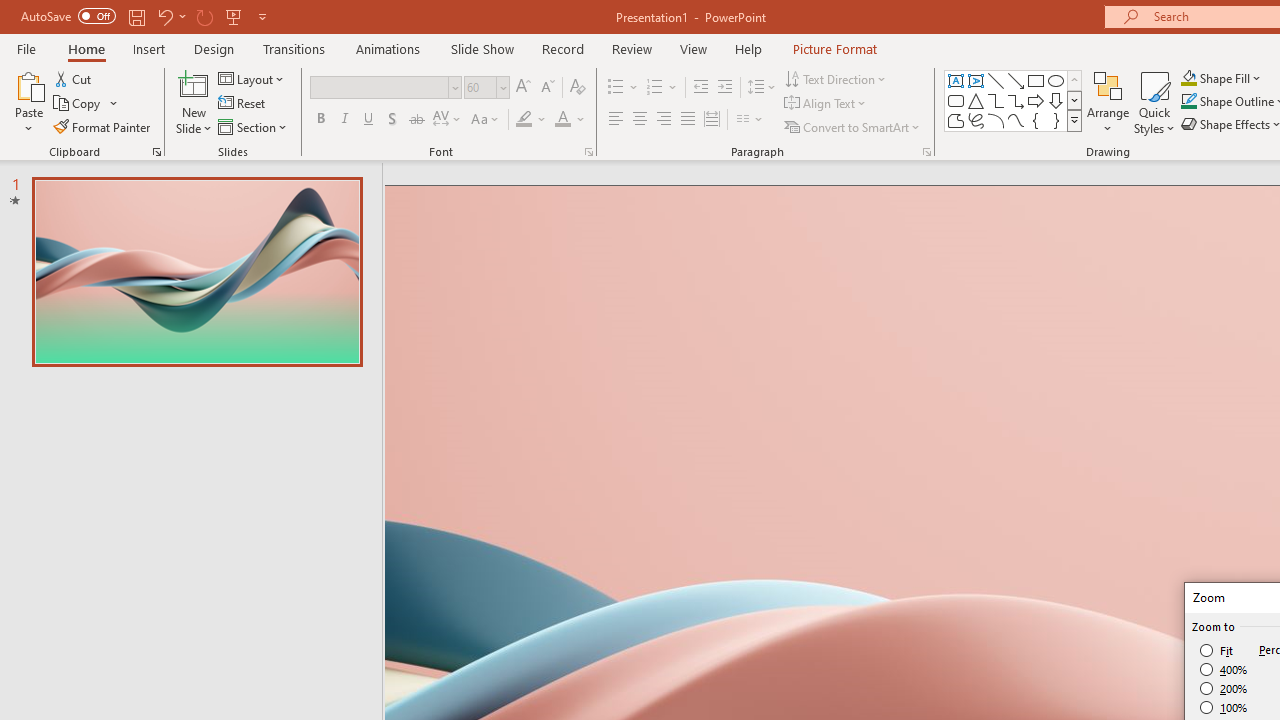 The width and height of the screenshot is (1280, 720). Describe the element at coordinates (570, 120) in the screenshot. I see `Font Color` at that location.